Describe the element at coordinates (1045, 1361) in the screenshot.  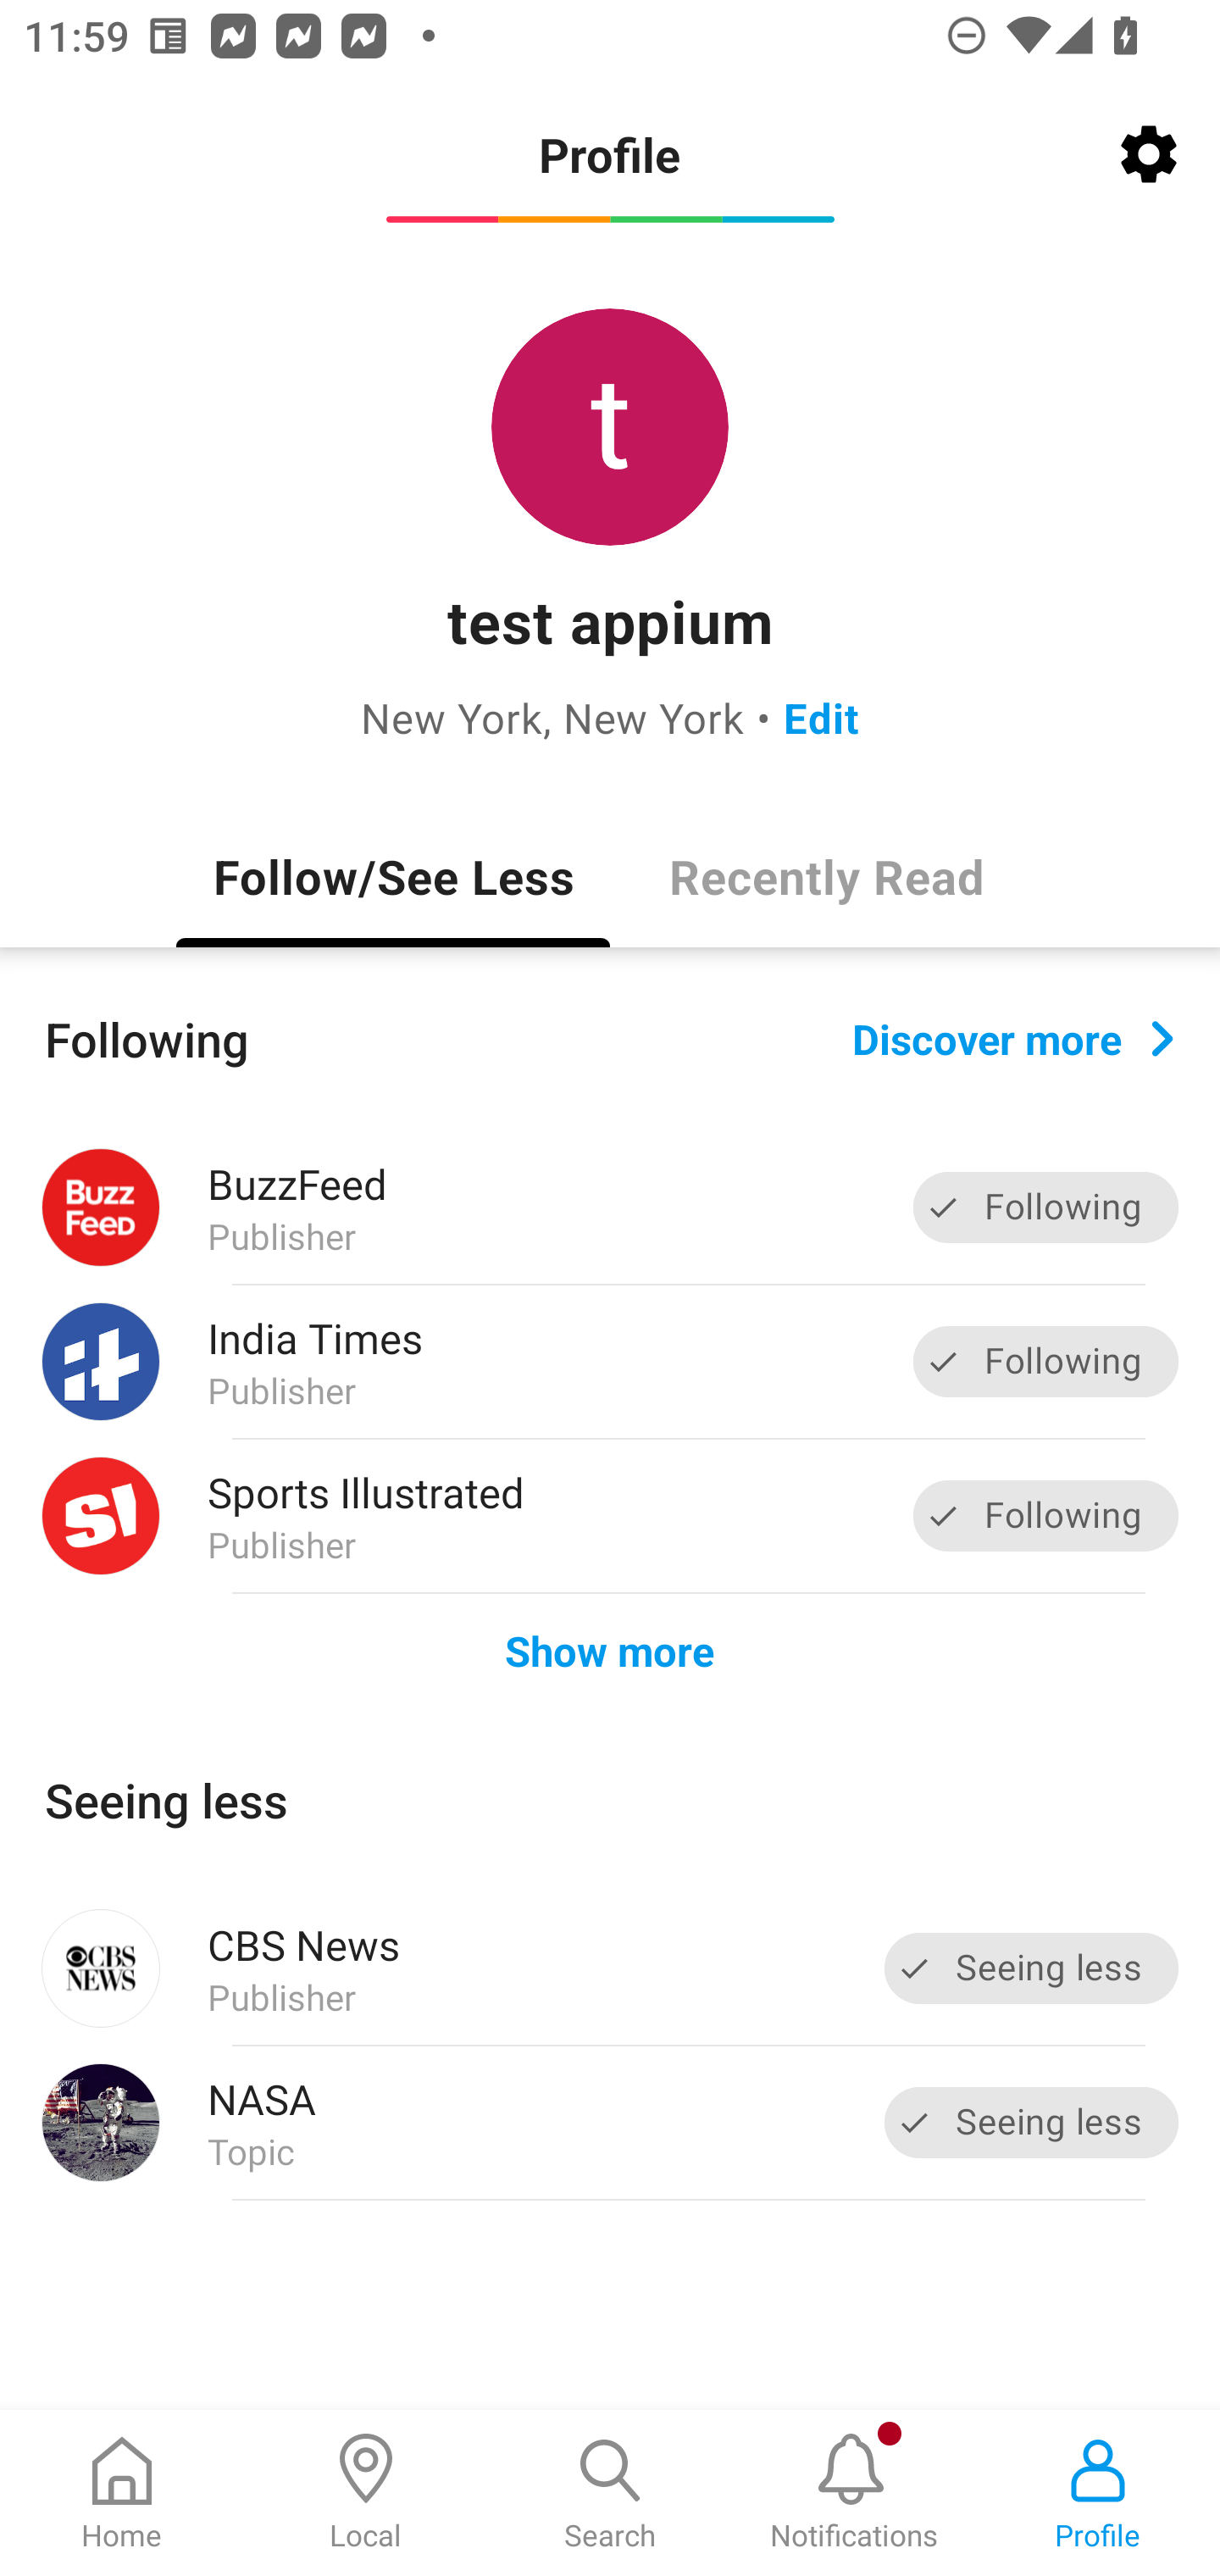
I see `Following` at that location.